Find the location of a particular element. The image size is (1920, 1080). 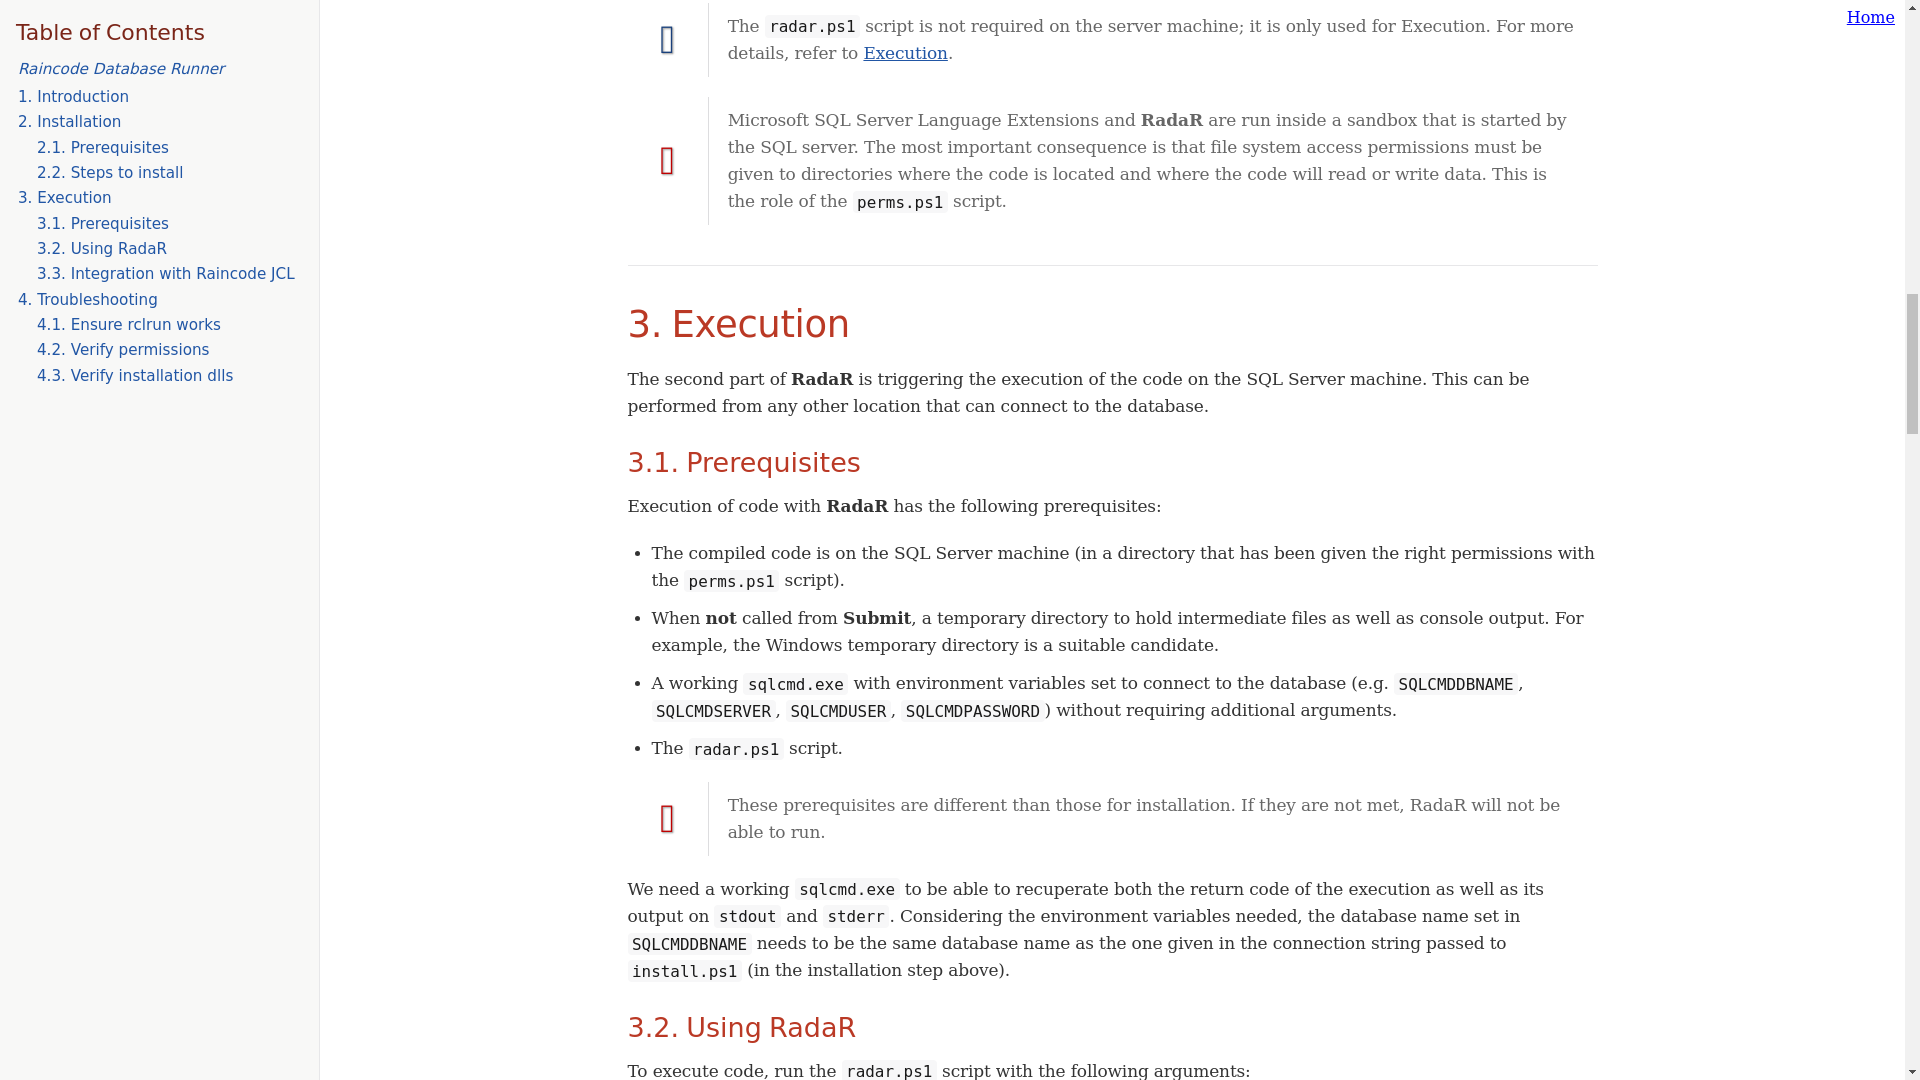

Important is located at coordinates (668, 161).